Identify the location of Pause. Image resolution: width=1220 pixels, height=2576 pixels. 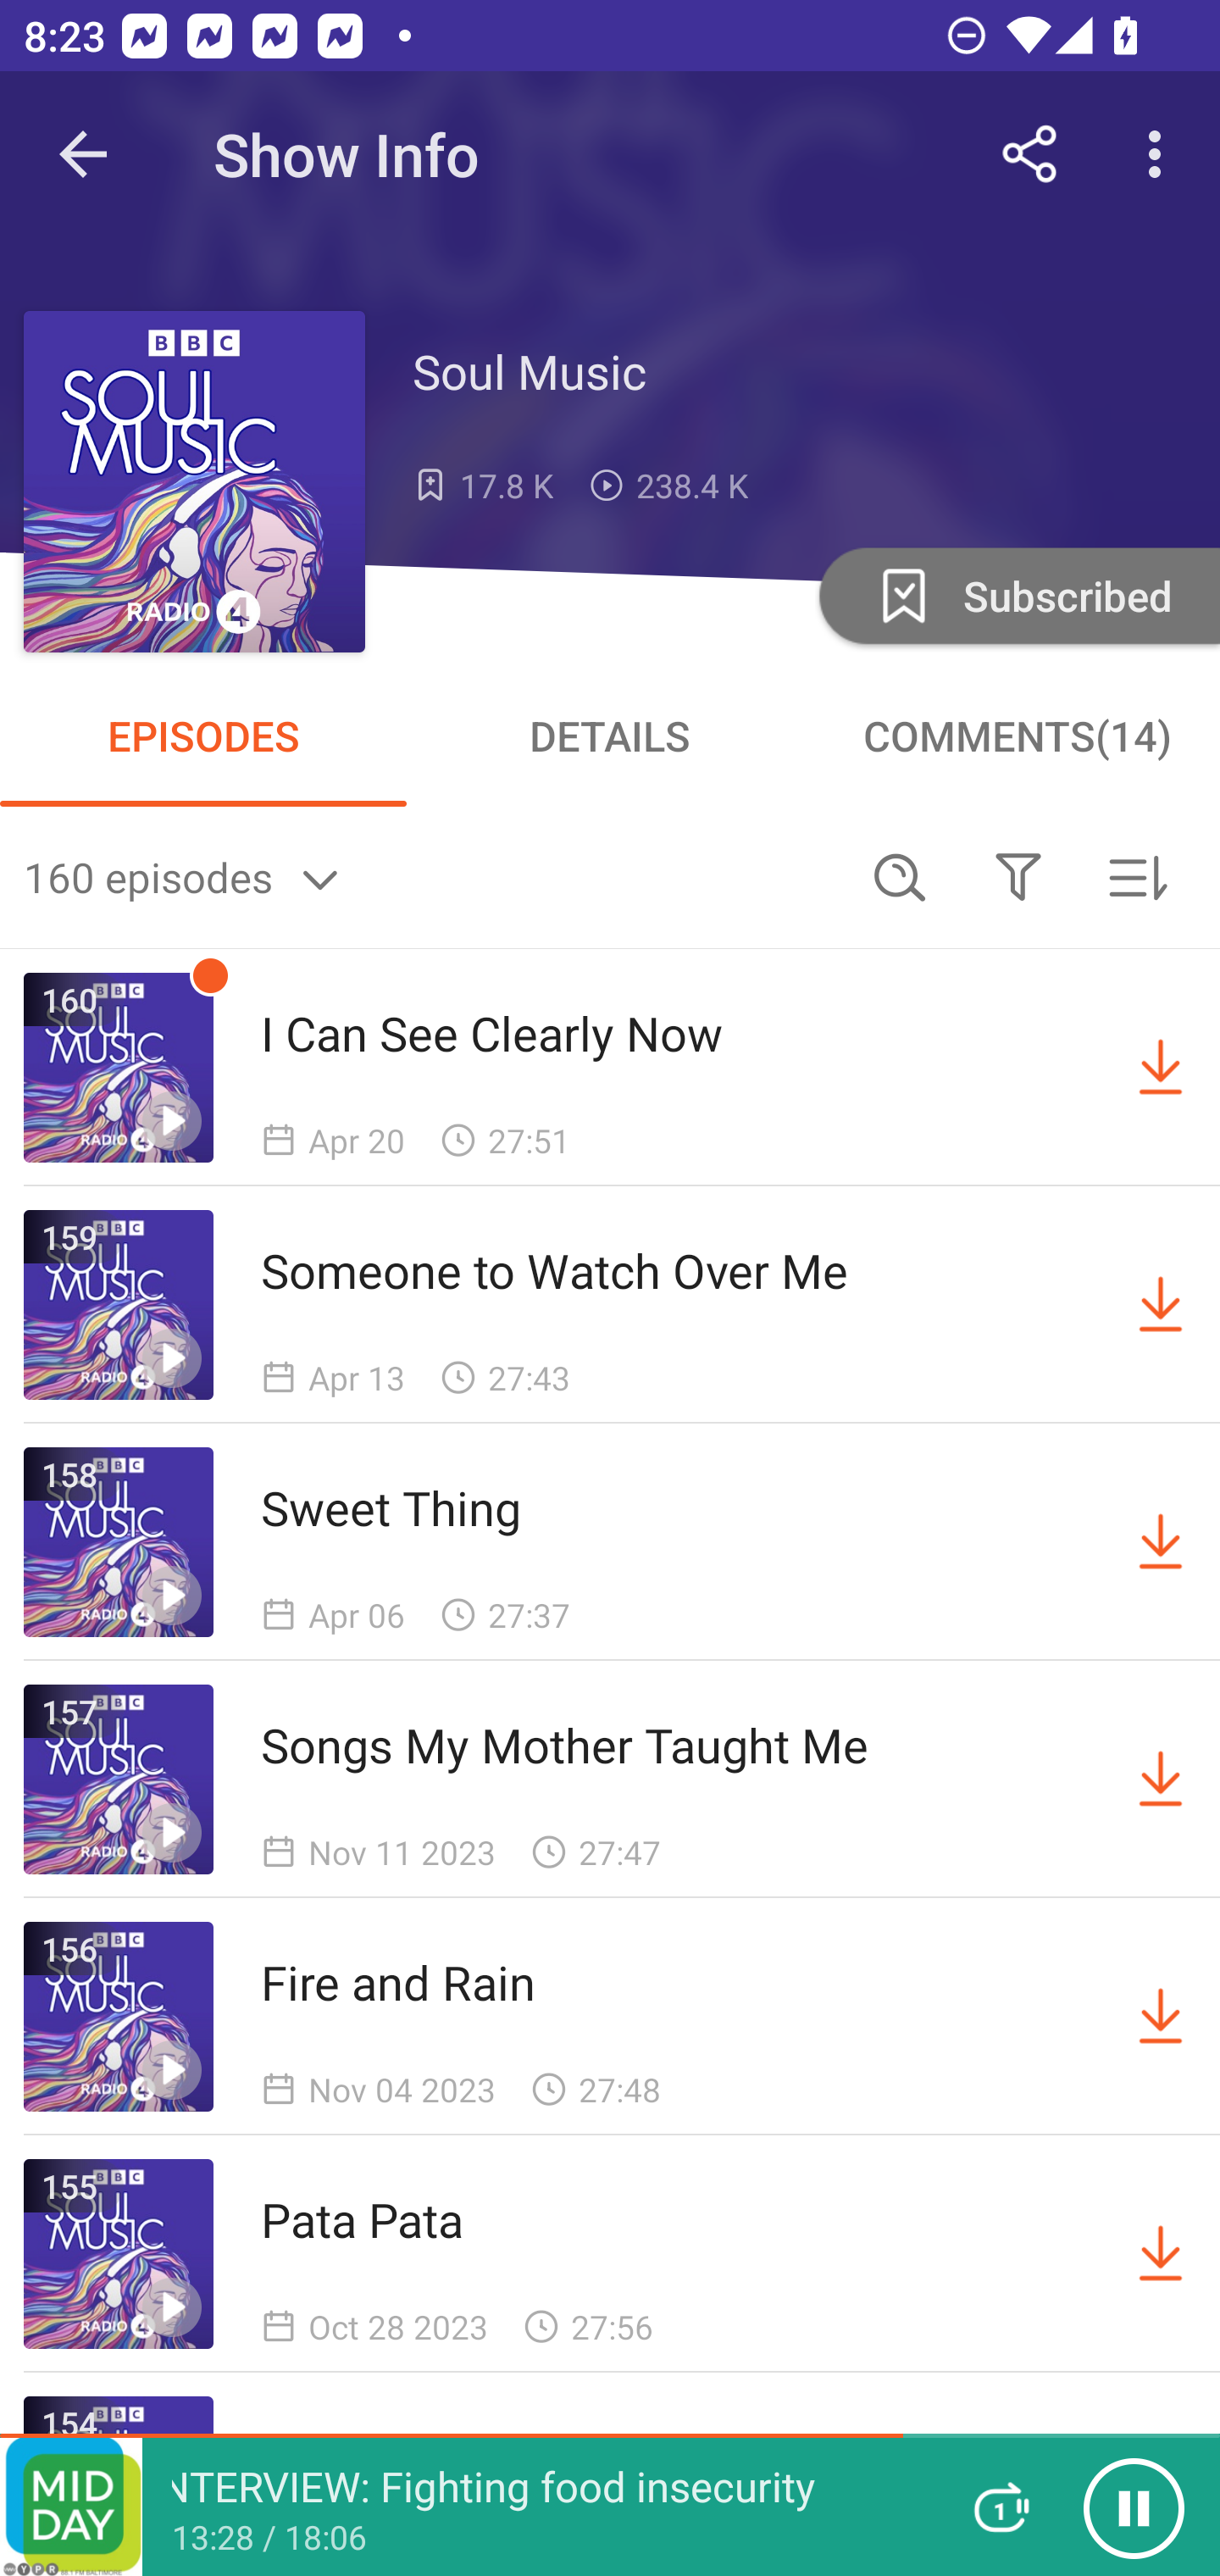
(1134, 2507).